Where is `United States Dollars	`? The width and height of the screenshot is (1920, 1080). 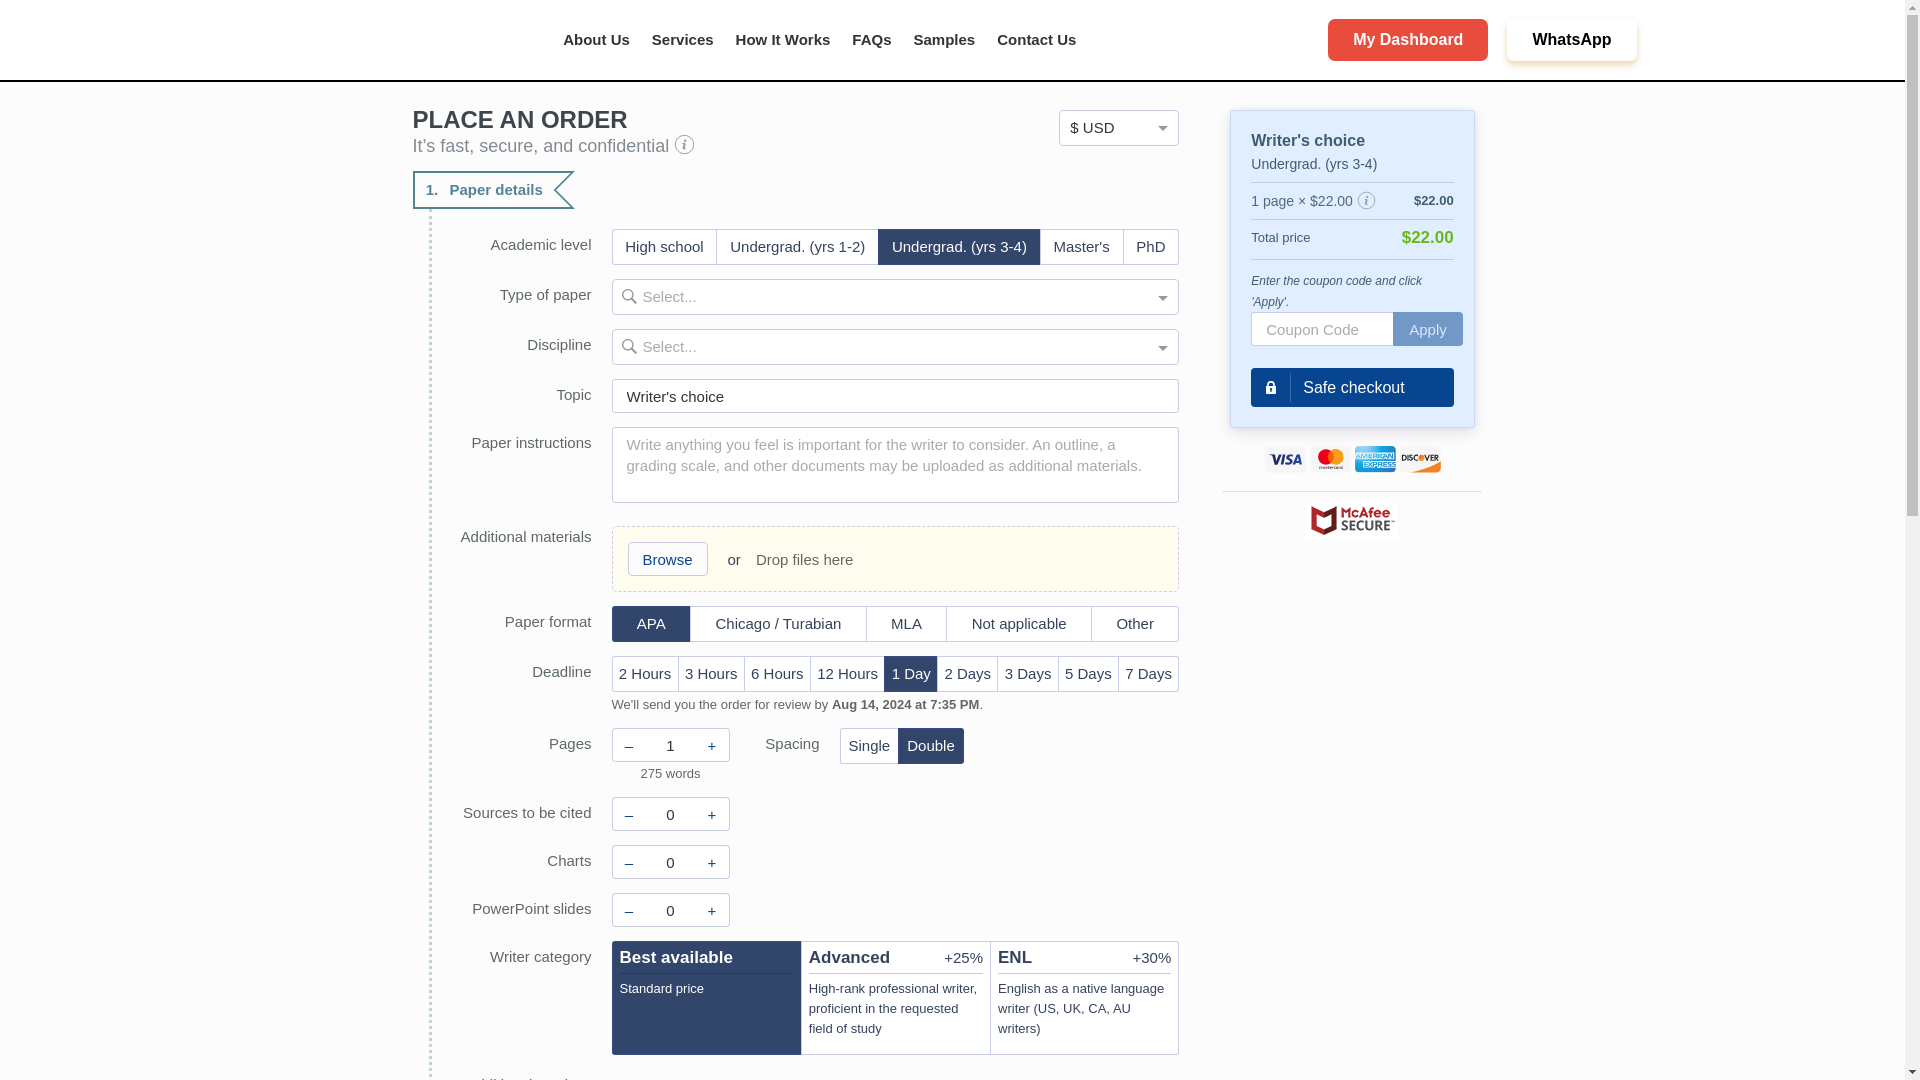 United States Dollars	 is located at coordinates (1118, 128).